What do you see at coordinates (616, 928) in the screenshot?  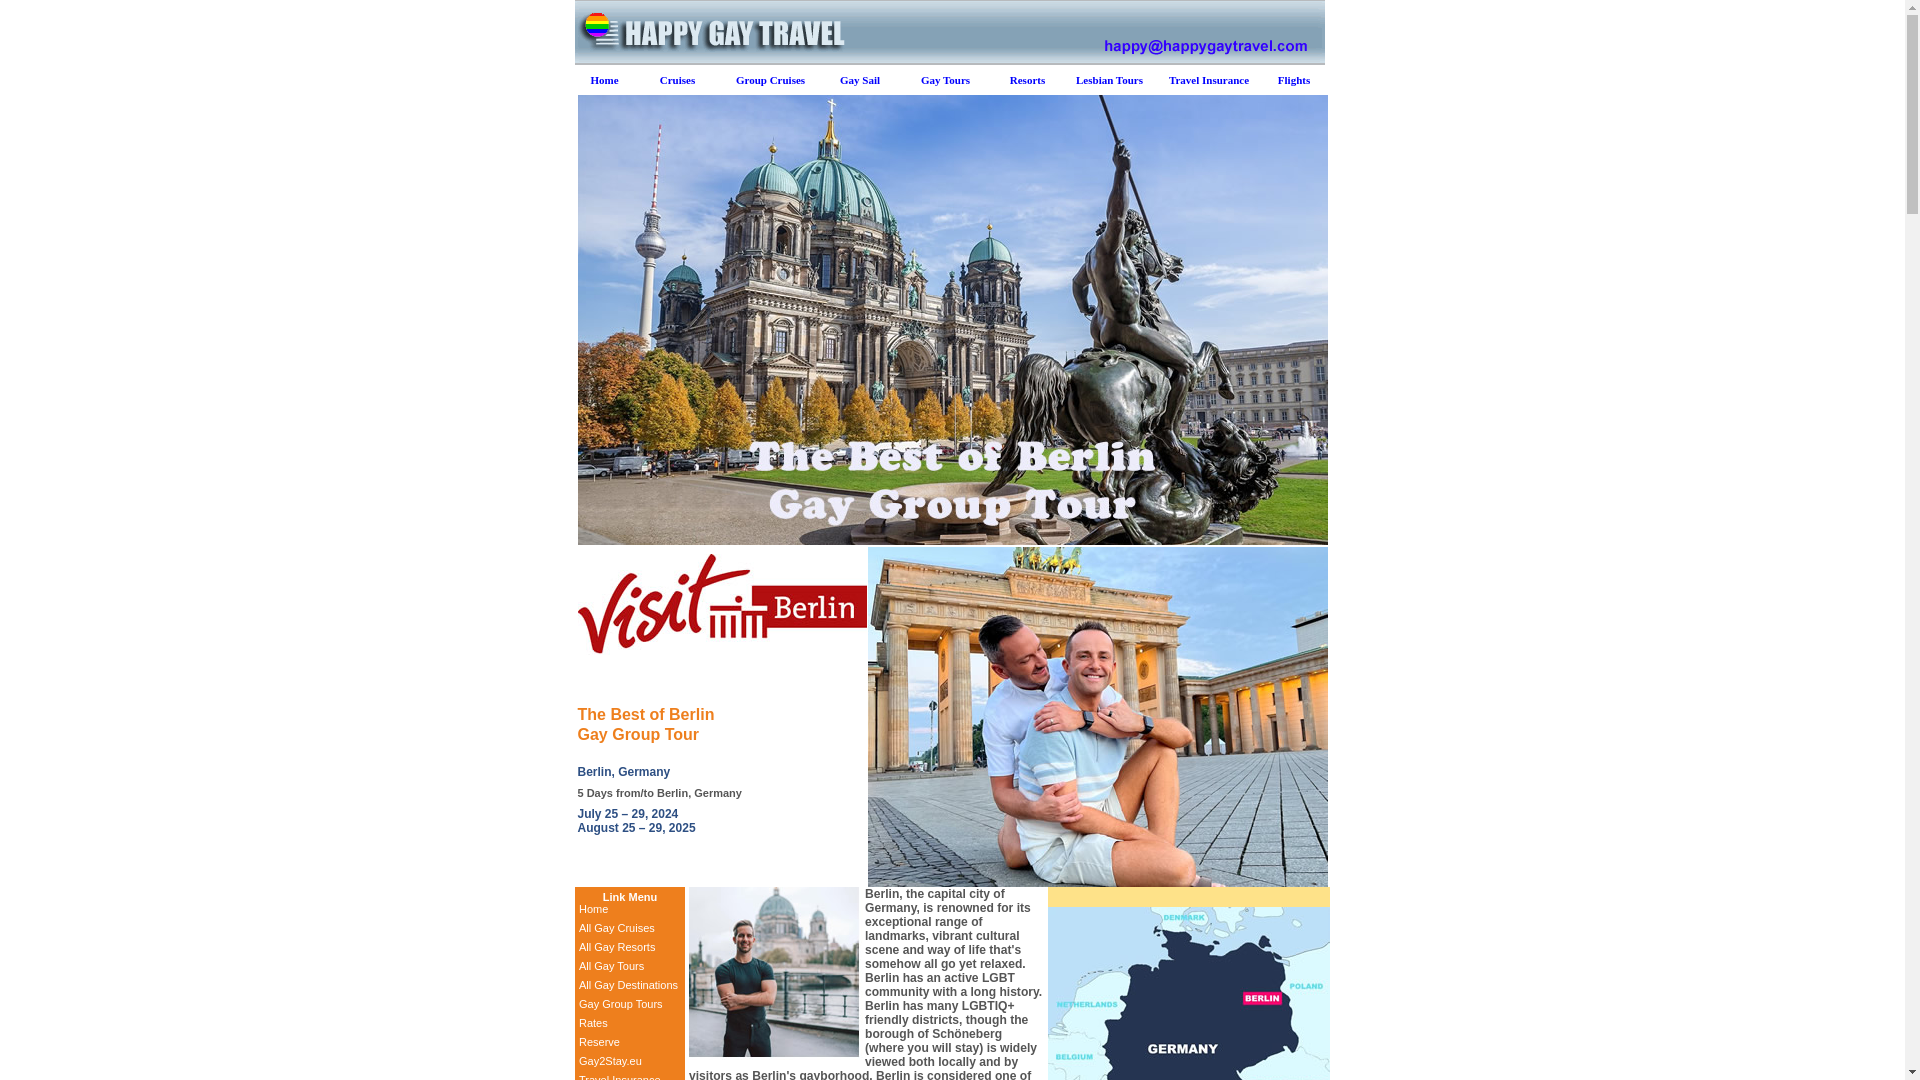 I see `All Gay Cruises` at bounding box center [616, 928].